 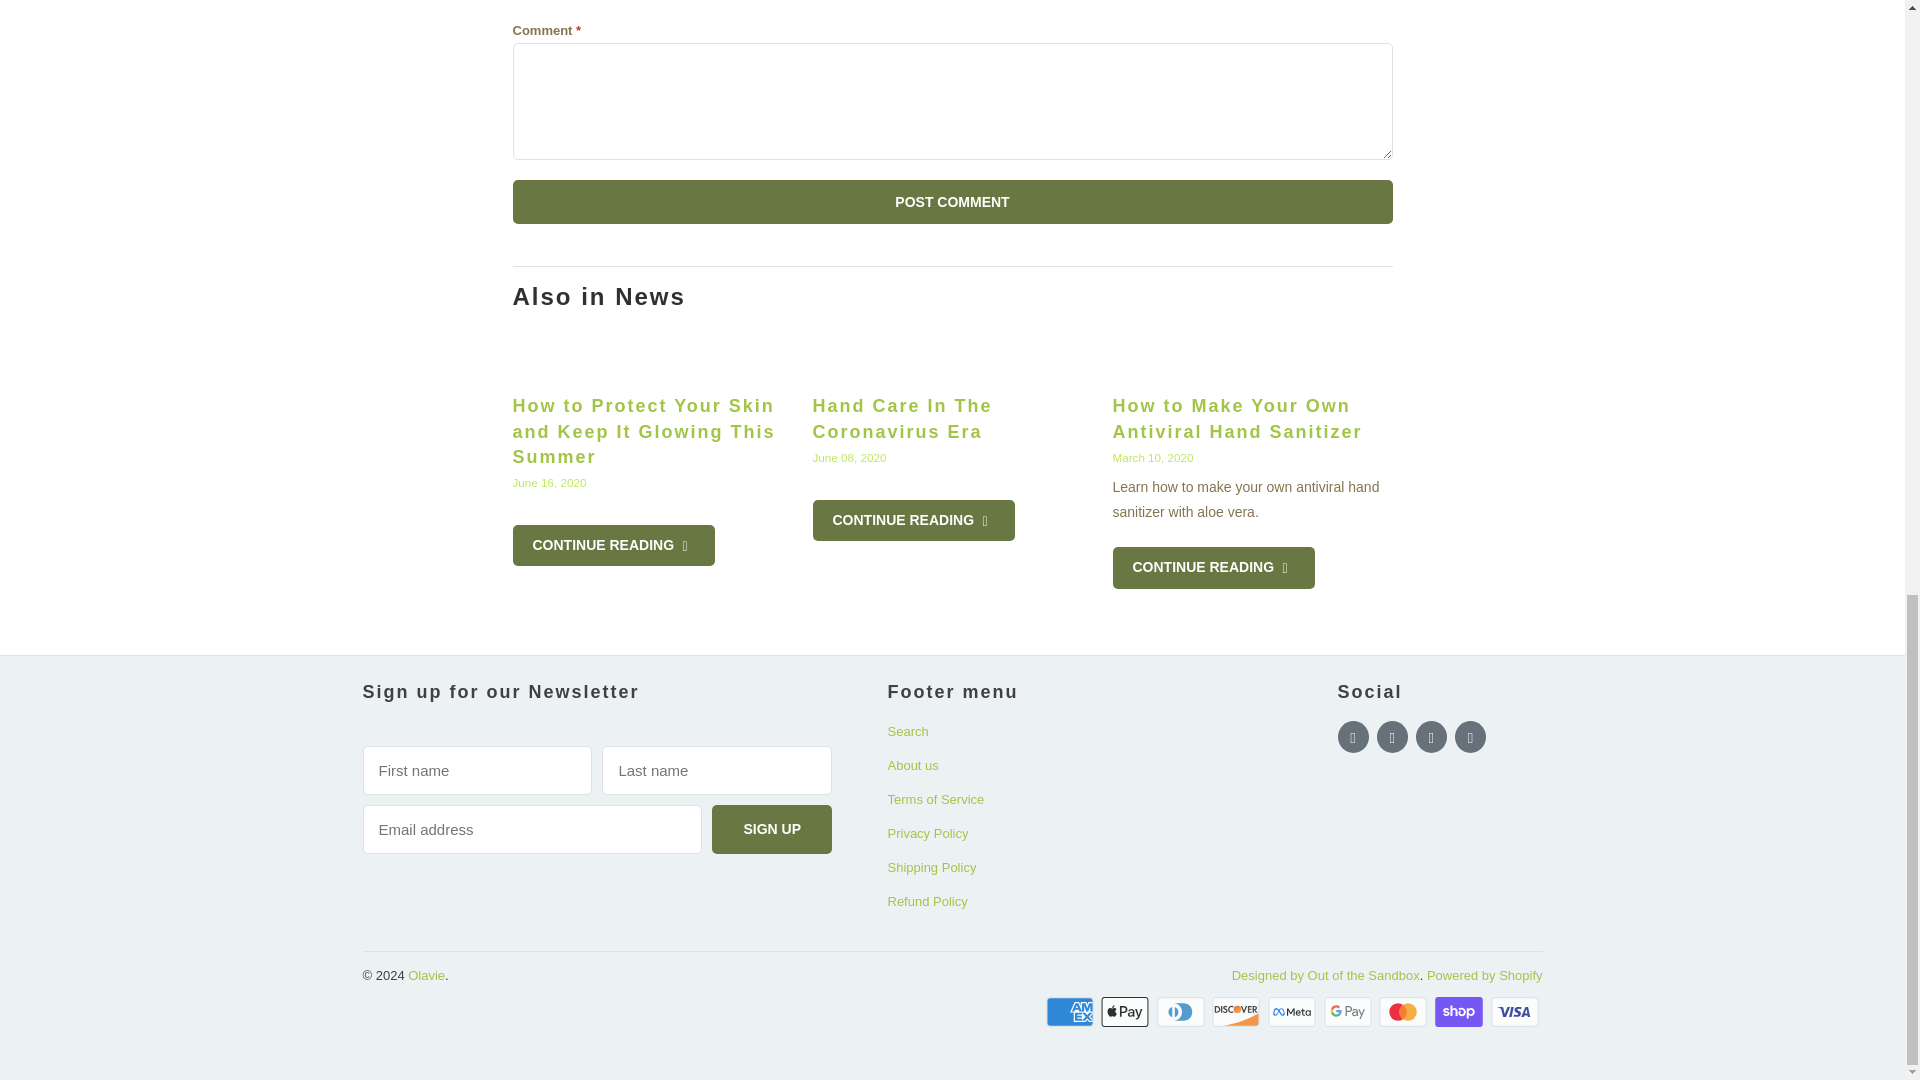 I want to click on Hand Care In The Coronavirus Era, so click(x=952, y=354).